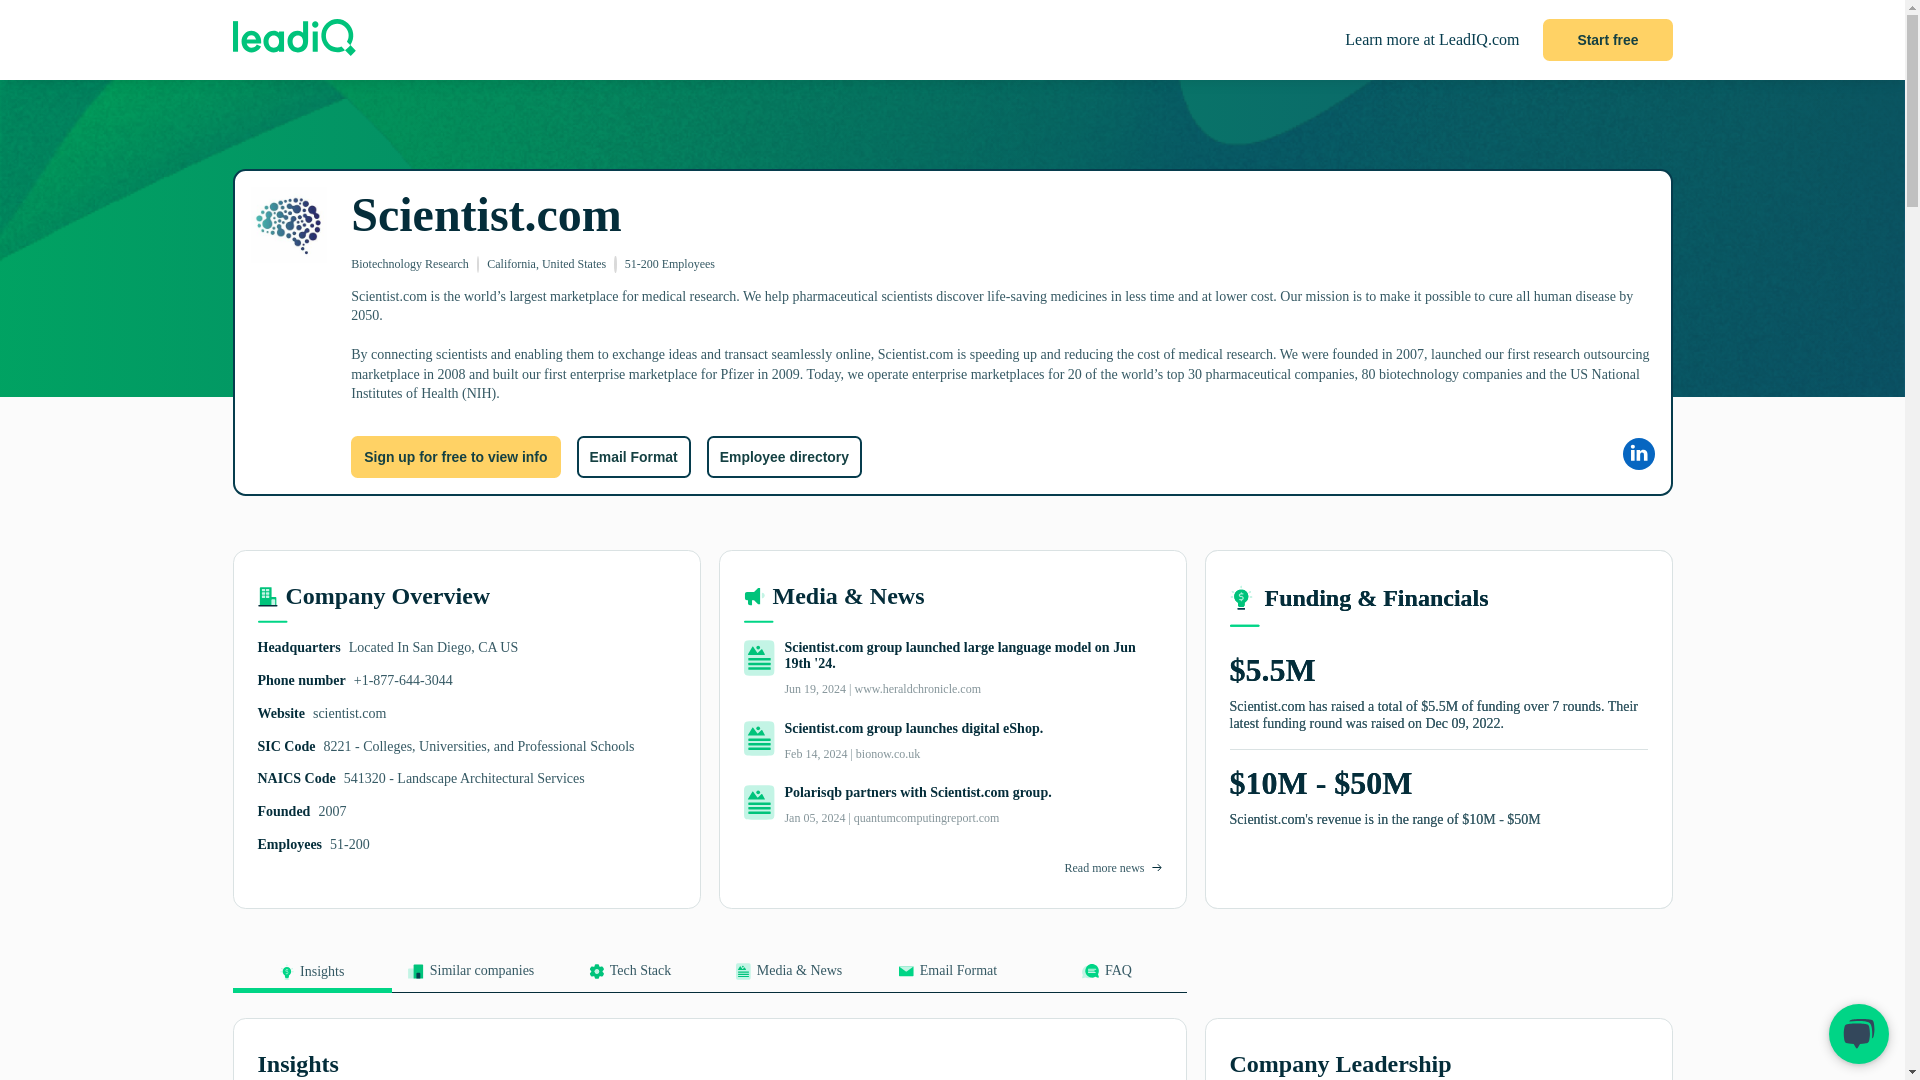  I want to click on Learn more at LeadIQ.com, so click(1432, 40).